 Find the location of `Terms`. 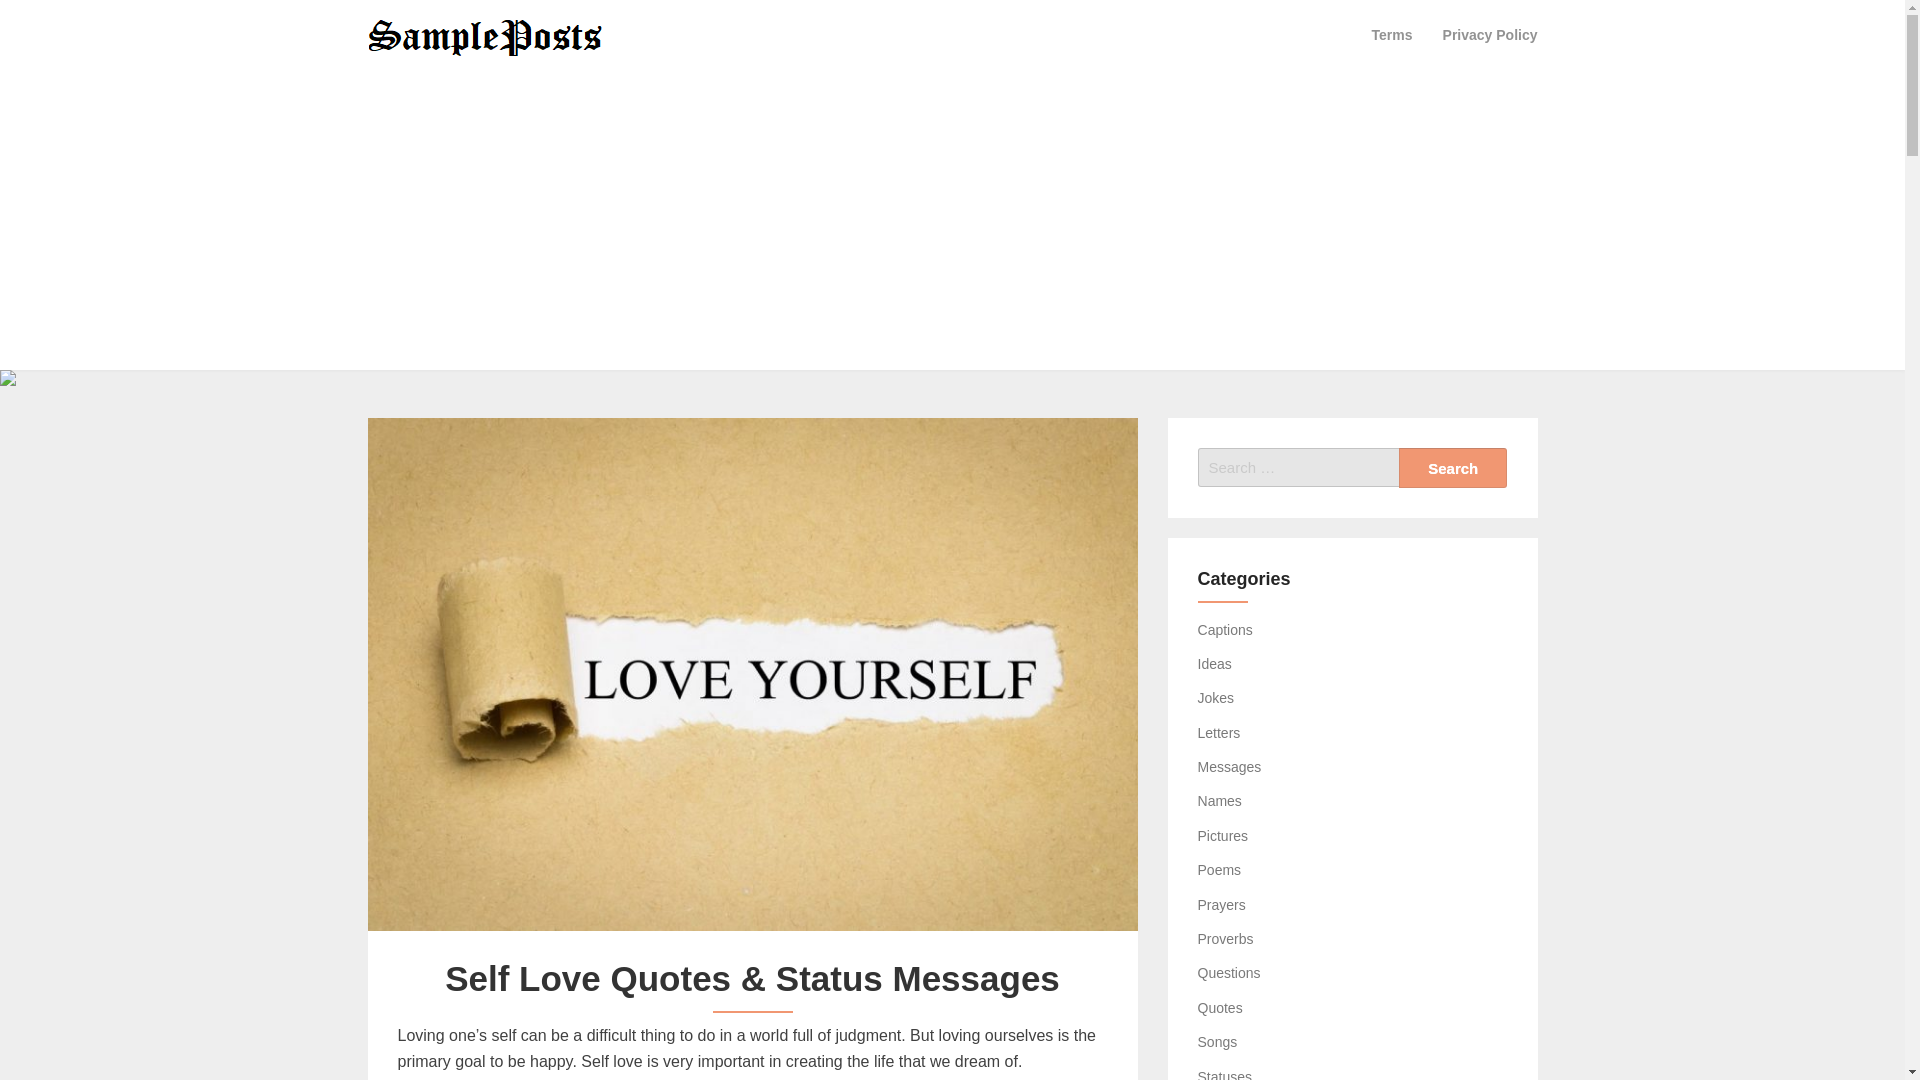

Terms is located at coordinates (1392, 34).